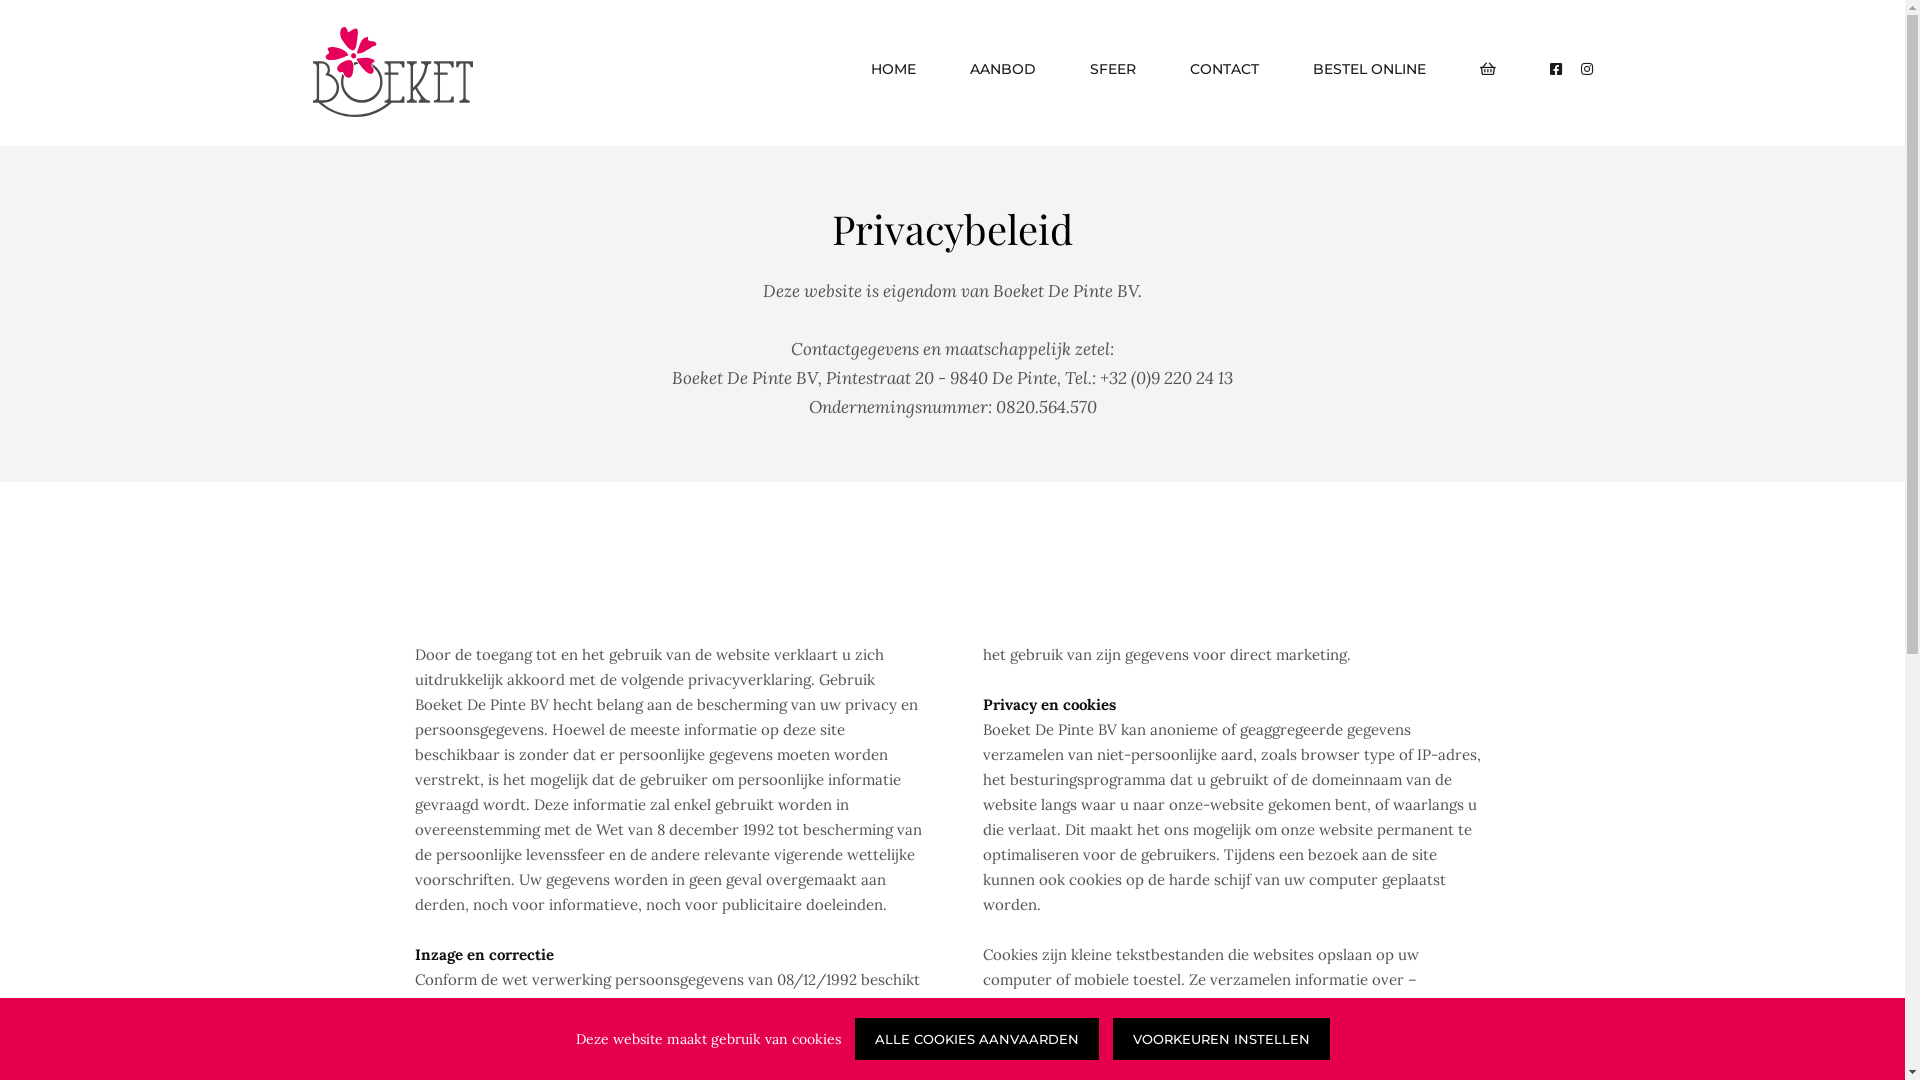 The height and width of the screenshot is (1080, 1920). What do you see at coordinates (1220, 1038) in the screenshot?
I see `VOORKEUREN INSTELLEN` at bounding box center [1220, 1038].